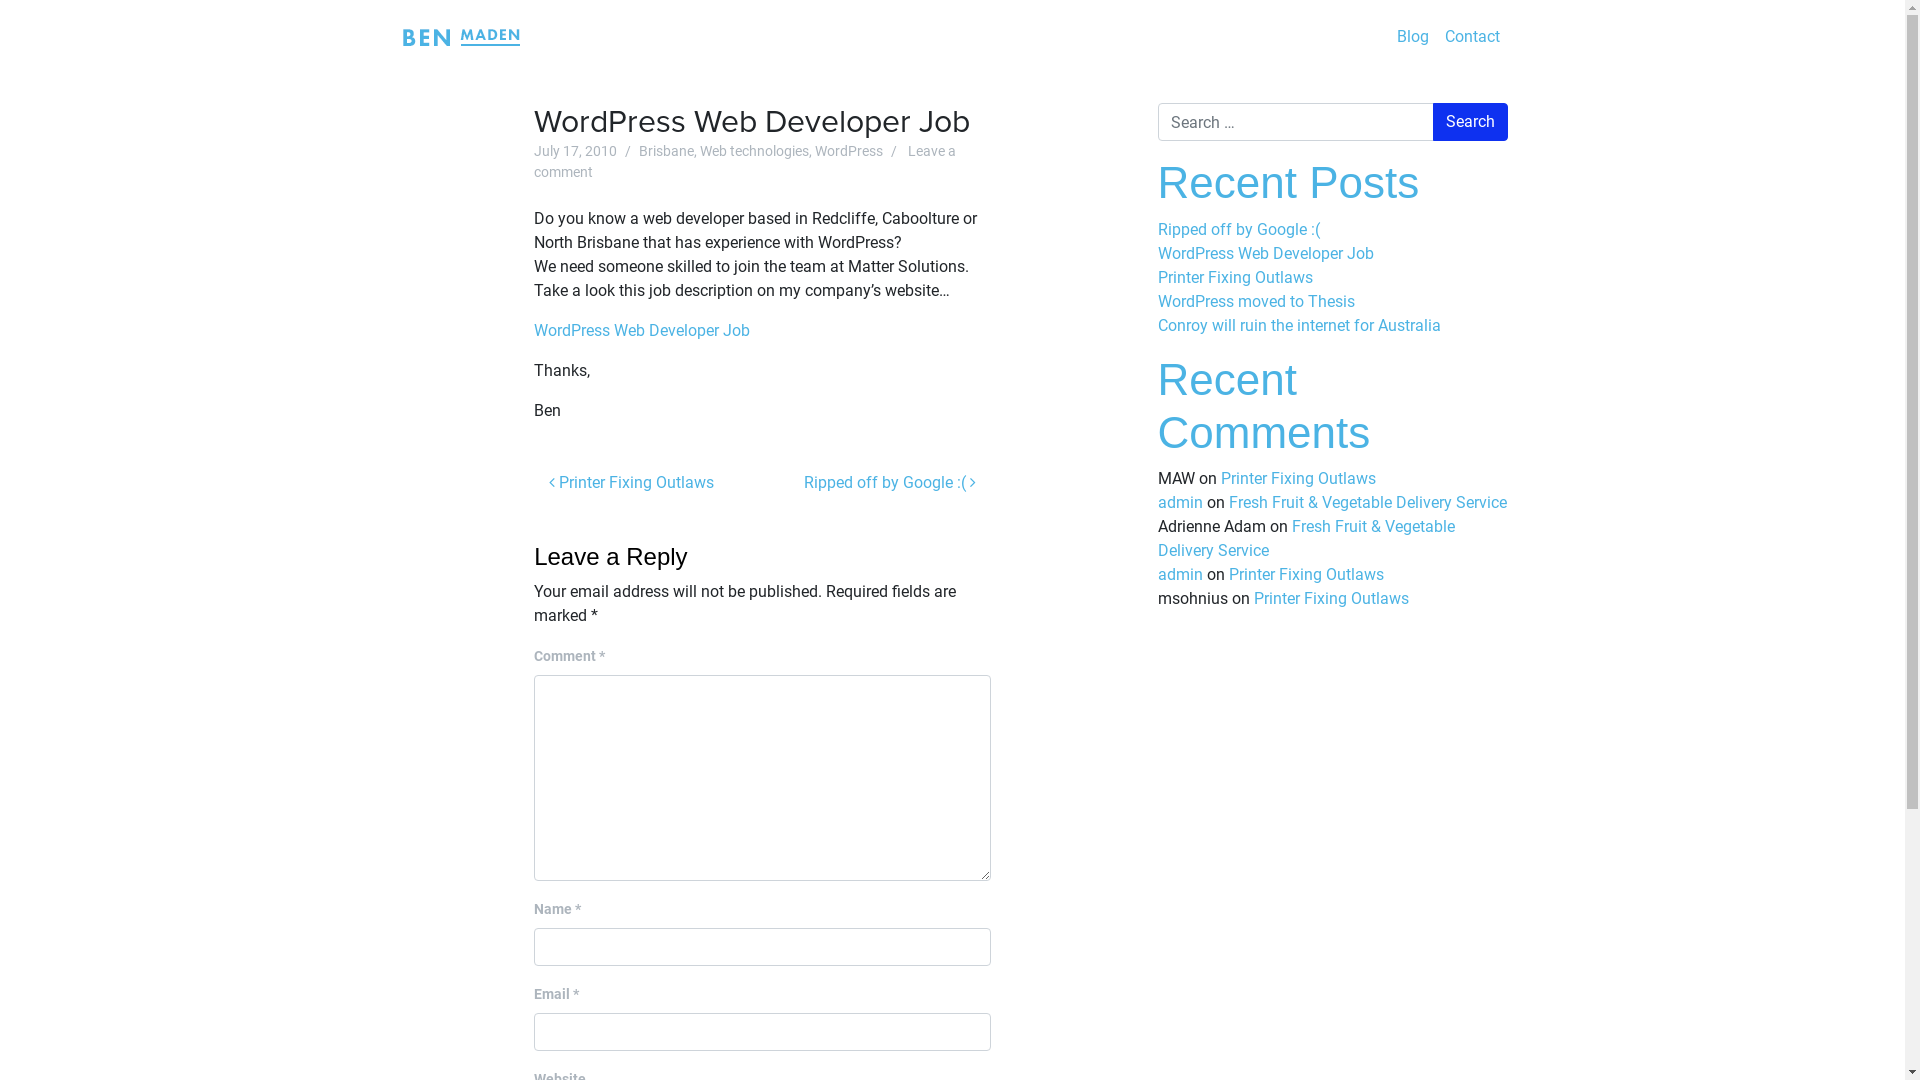 Image resolution: width=1920 pixels, height=1080 pixels. Describe the element at coordinates (1236, 278) in the screenshot. I see `Printer Fixing Outlaws` at that location.